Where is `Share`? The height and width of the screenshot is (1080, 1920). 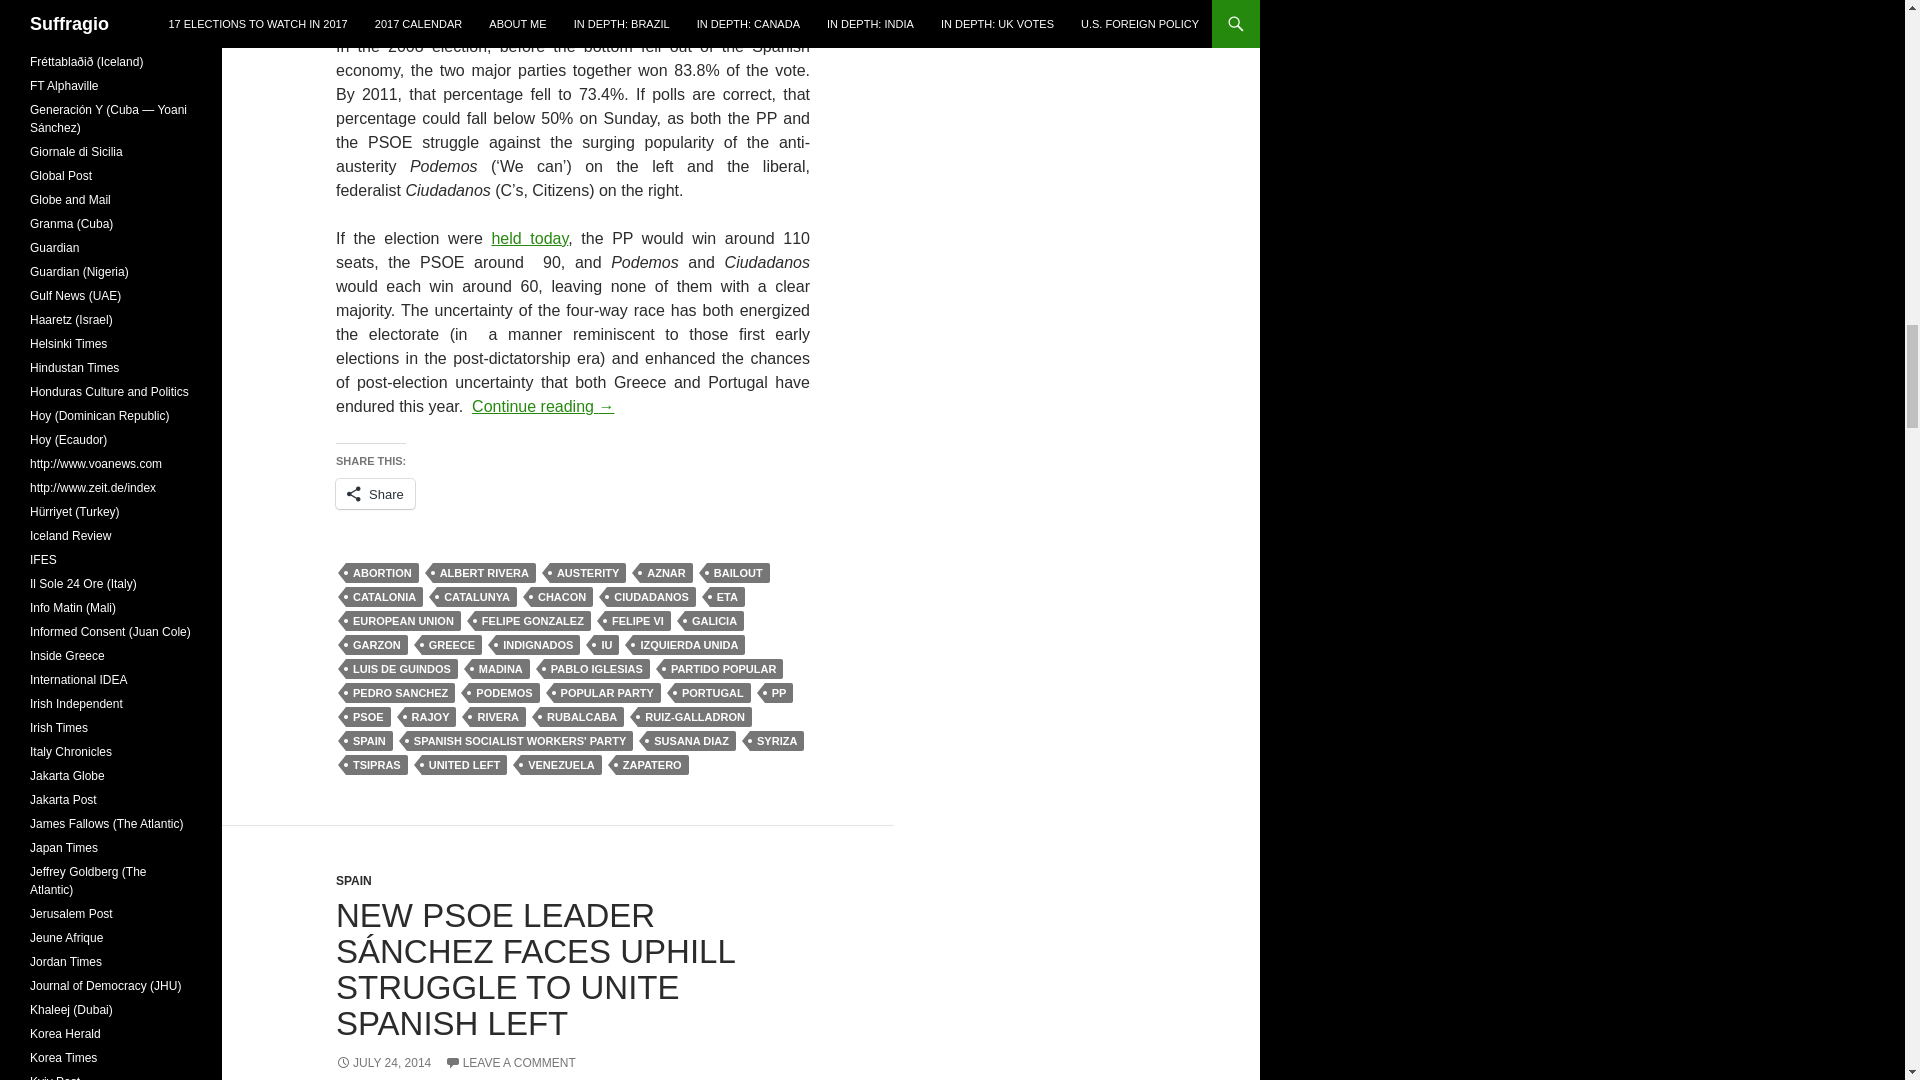 Share is located at coordinates (375, 494).